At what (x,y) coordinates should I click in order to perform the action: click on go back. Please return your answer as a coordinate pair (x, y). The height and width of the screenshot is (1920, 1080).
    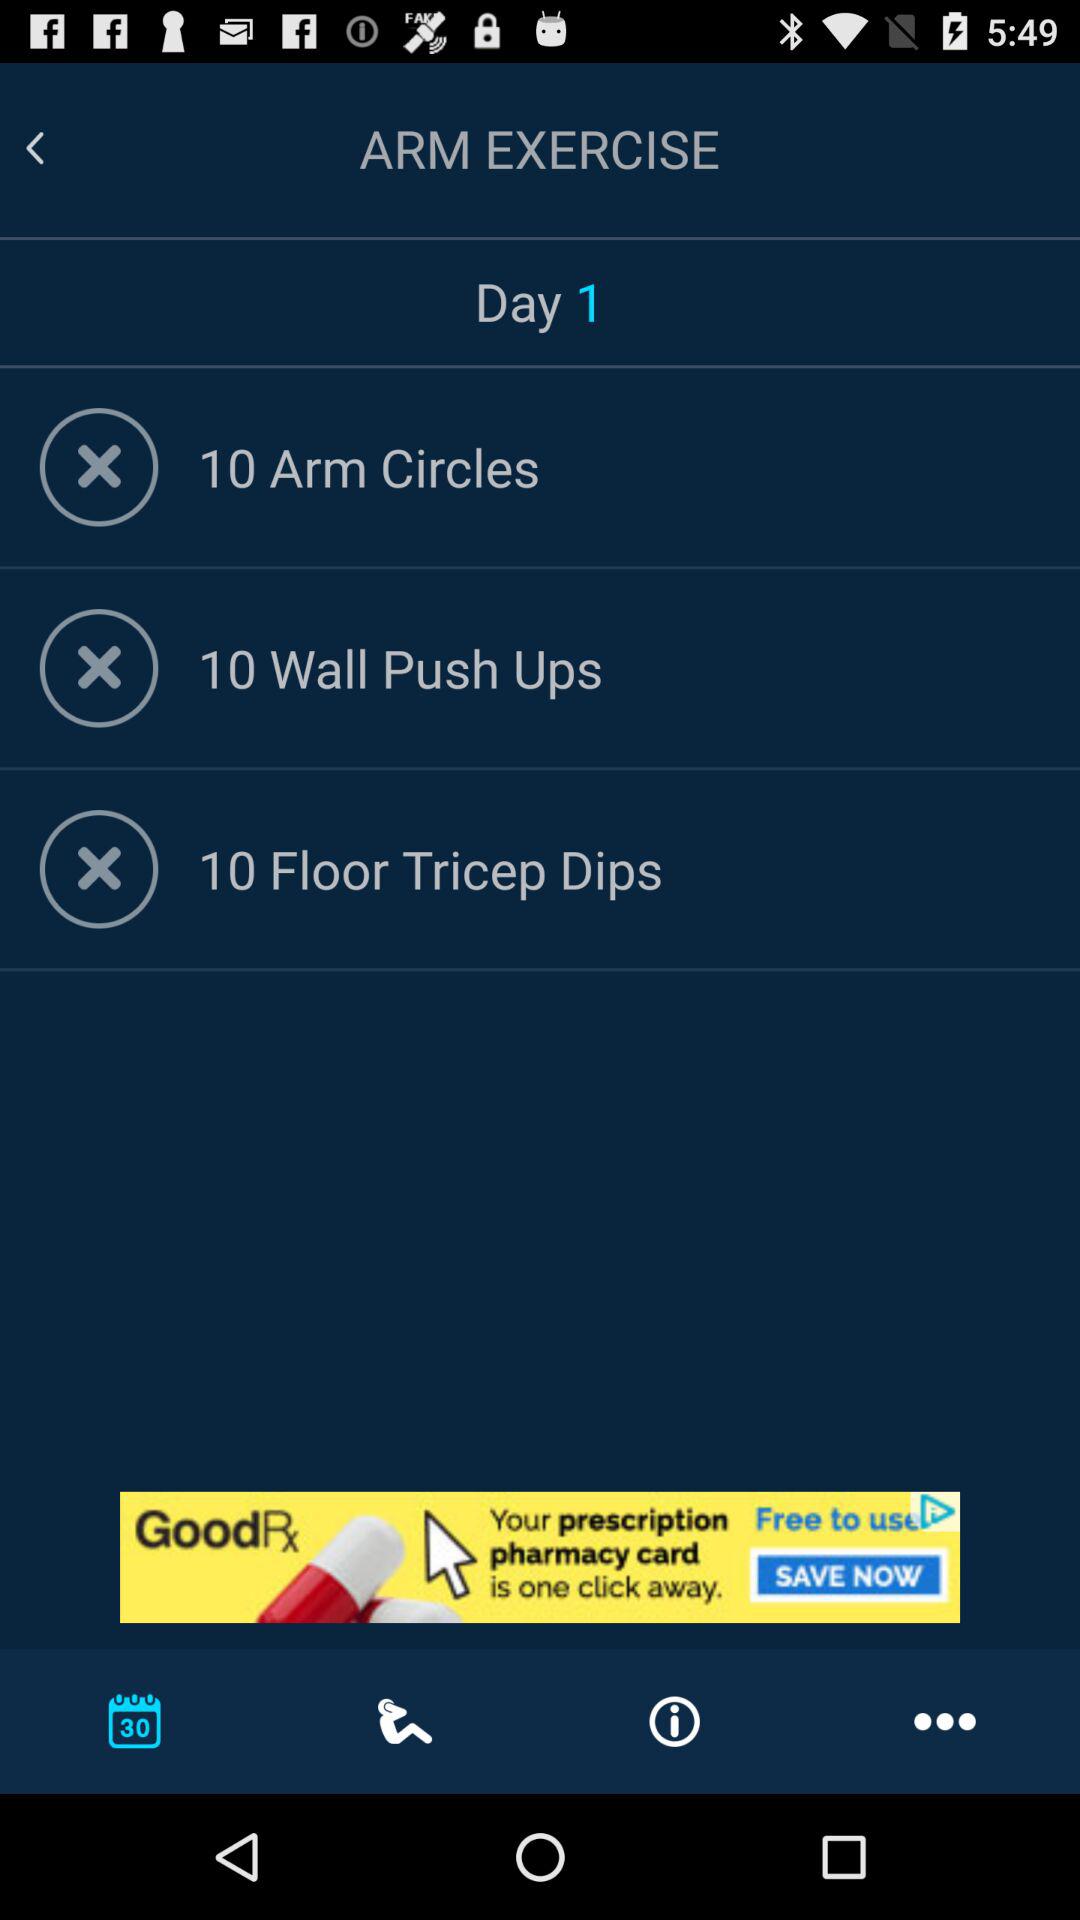
    Looking at the image, I should click on (59, 148).